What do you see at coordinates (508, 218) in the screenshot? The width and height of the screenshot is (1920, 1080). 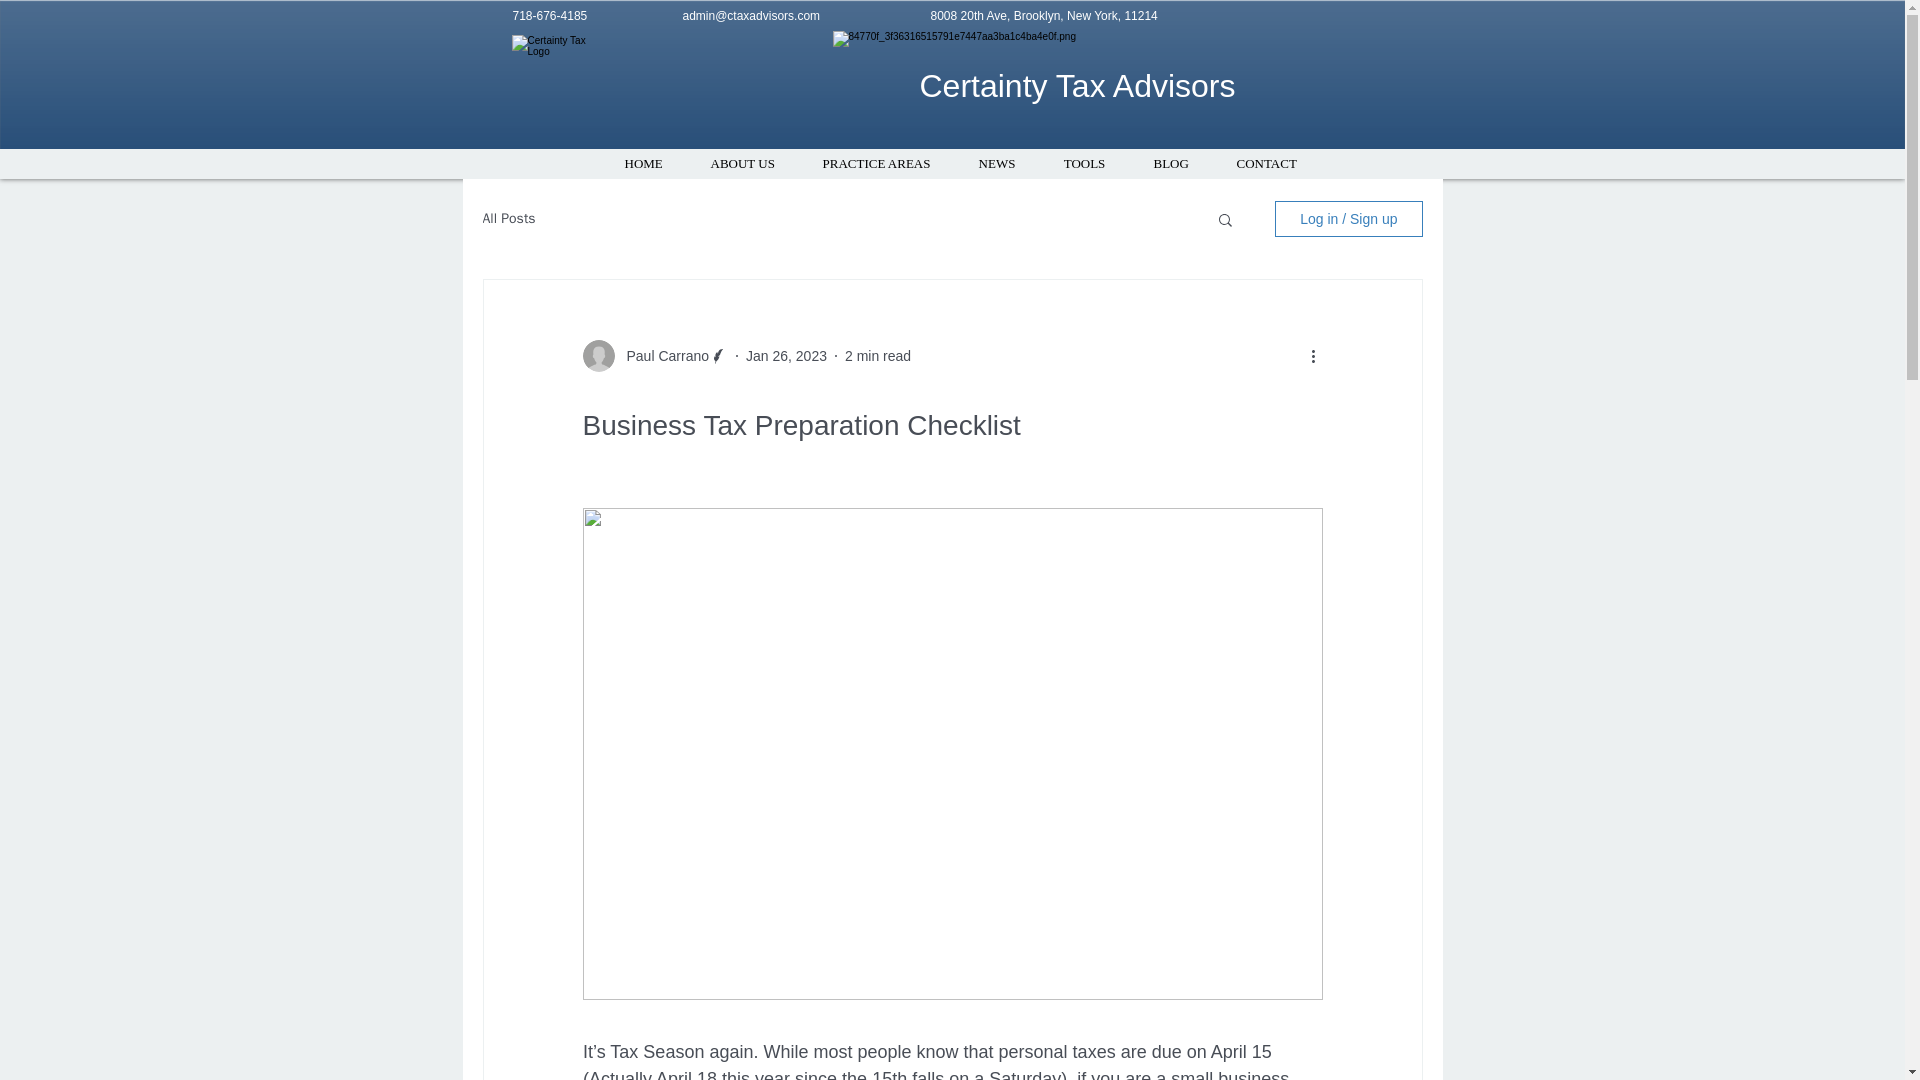 I see `All Posts` at bounding box center [508, 218].